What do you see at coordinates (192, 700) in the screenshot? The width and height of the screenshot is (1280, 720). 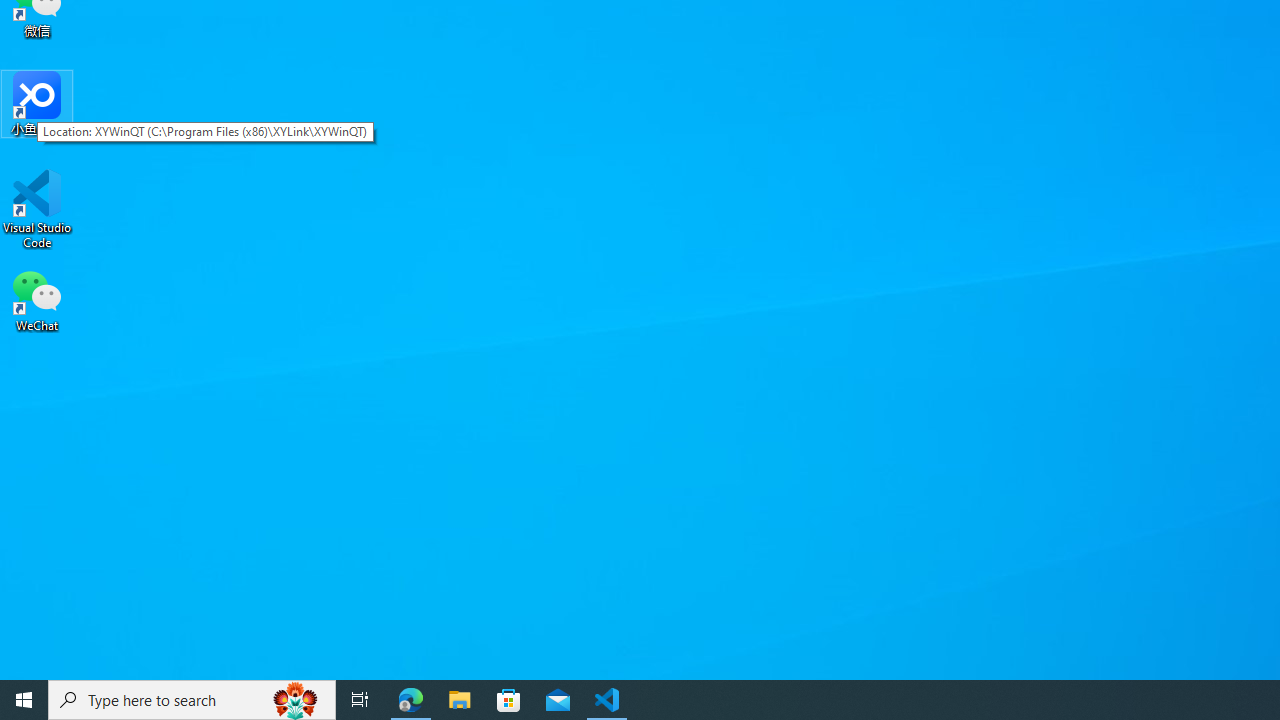 I see `Type here to search` at bounding box center [192, 700].